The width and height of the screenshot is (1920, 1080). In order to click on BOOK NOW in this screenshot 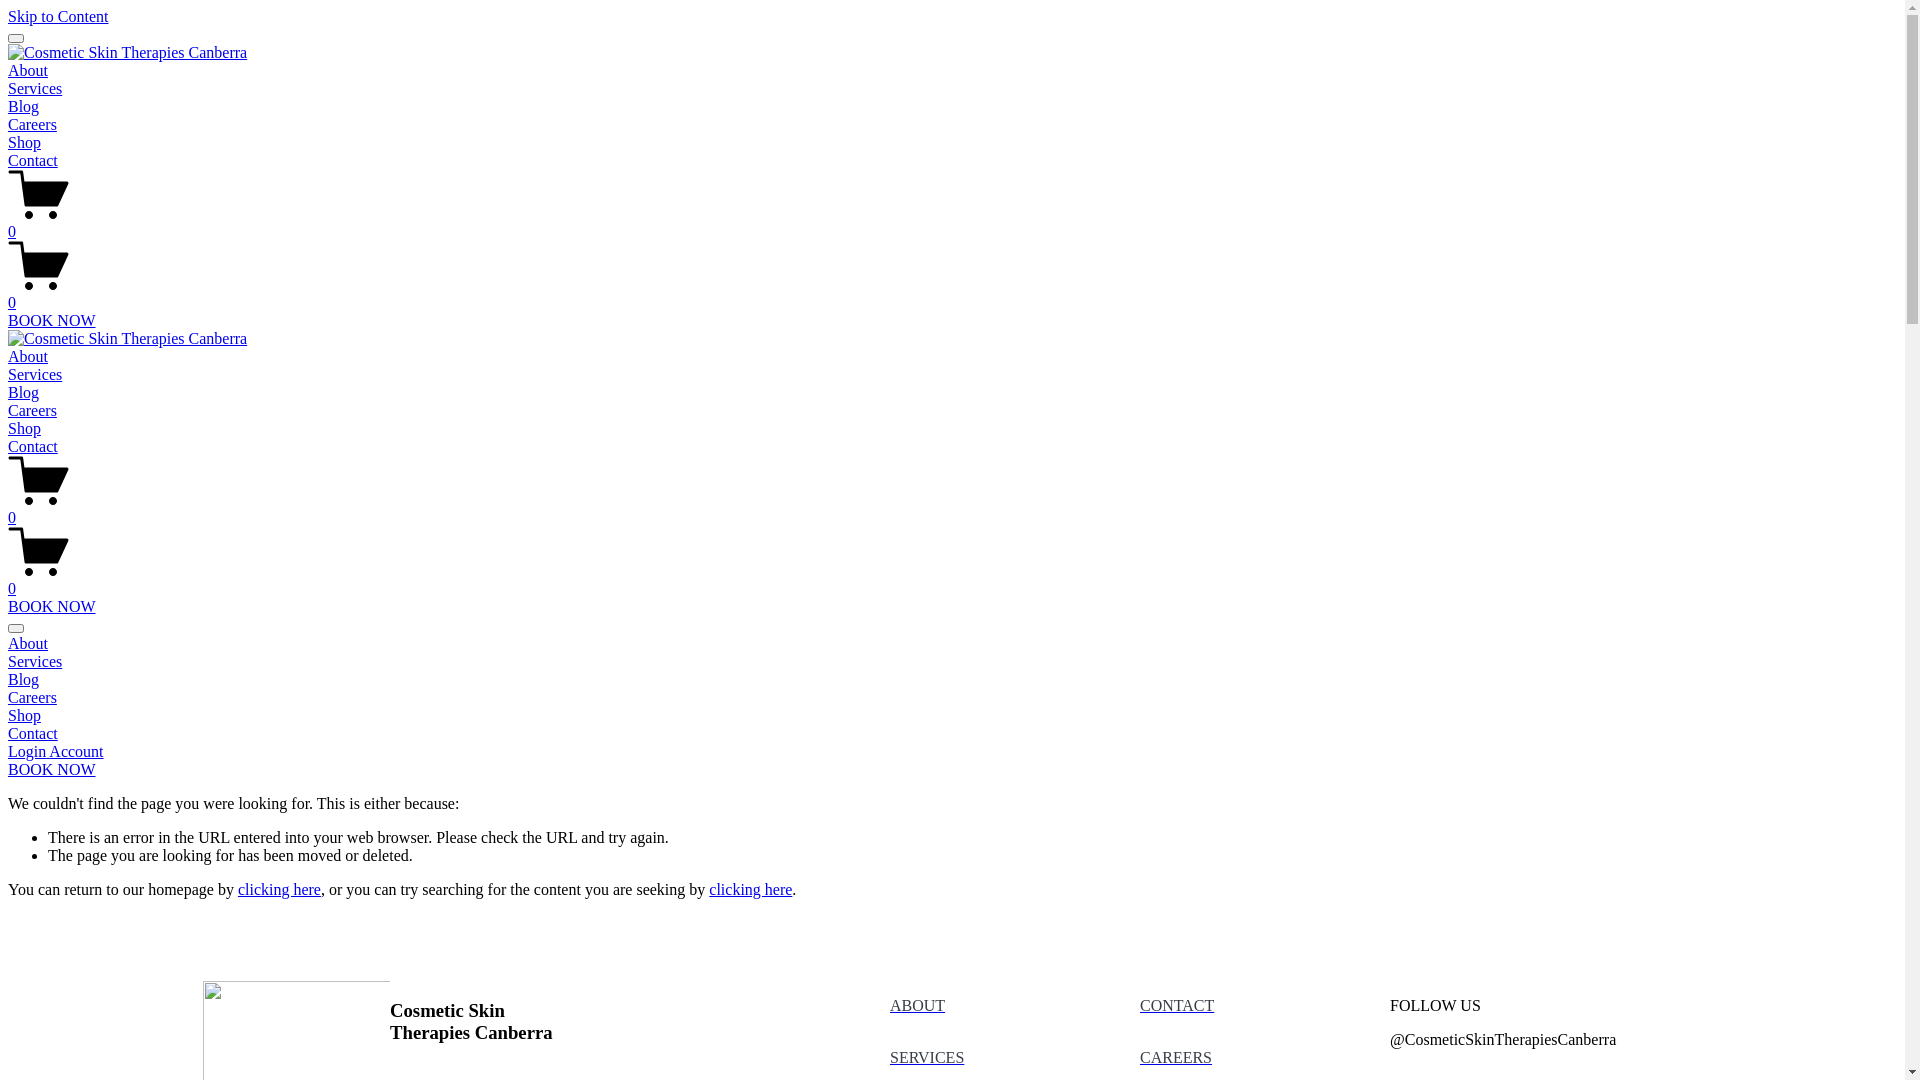, I will do `click(52, 606)`.